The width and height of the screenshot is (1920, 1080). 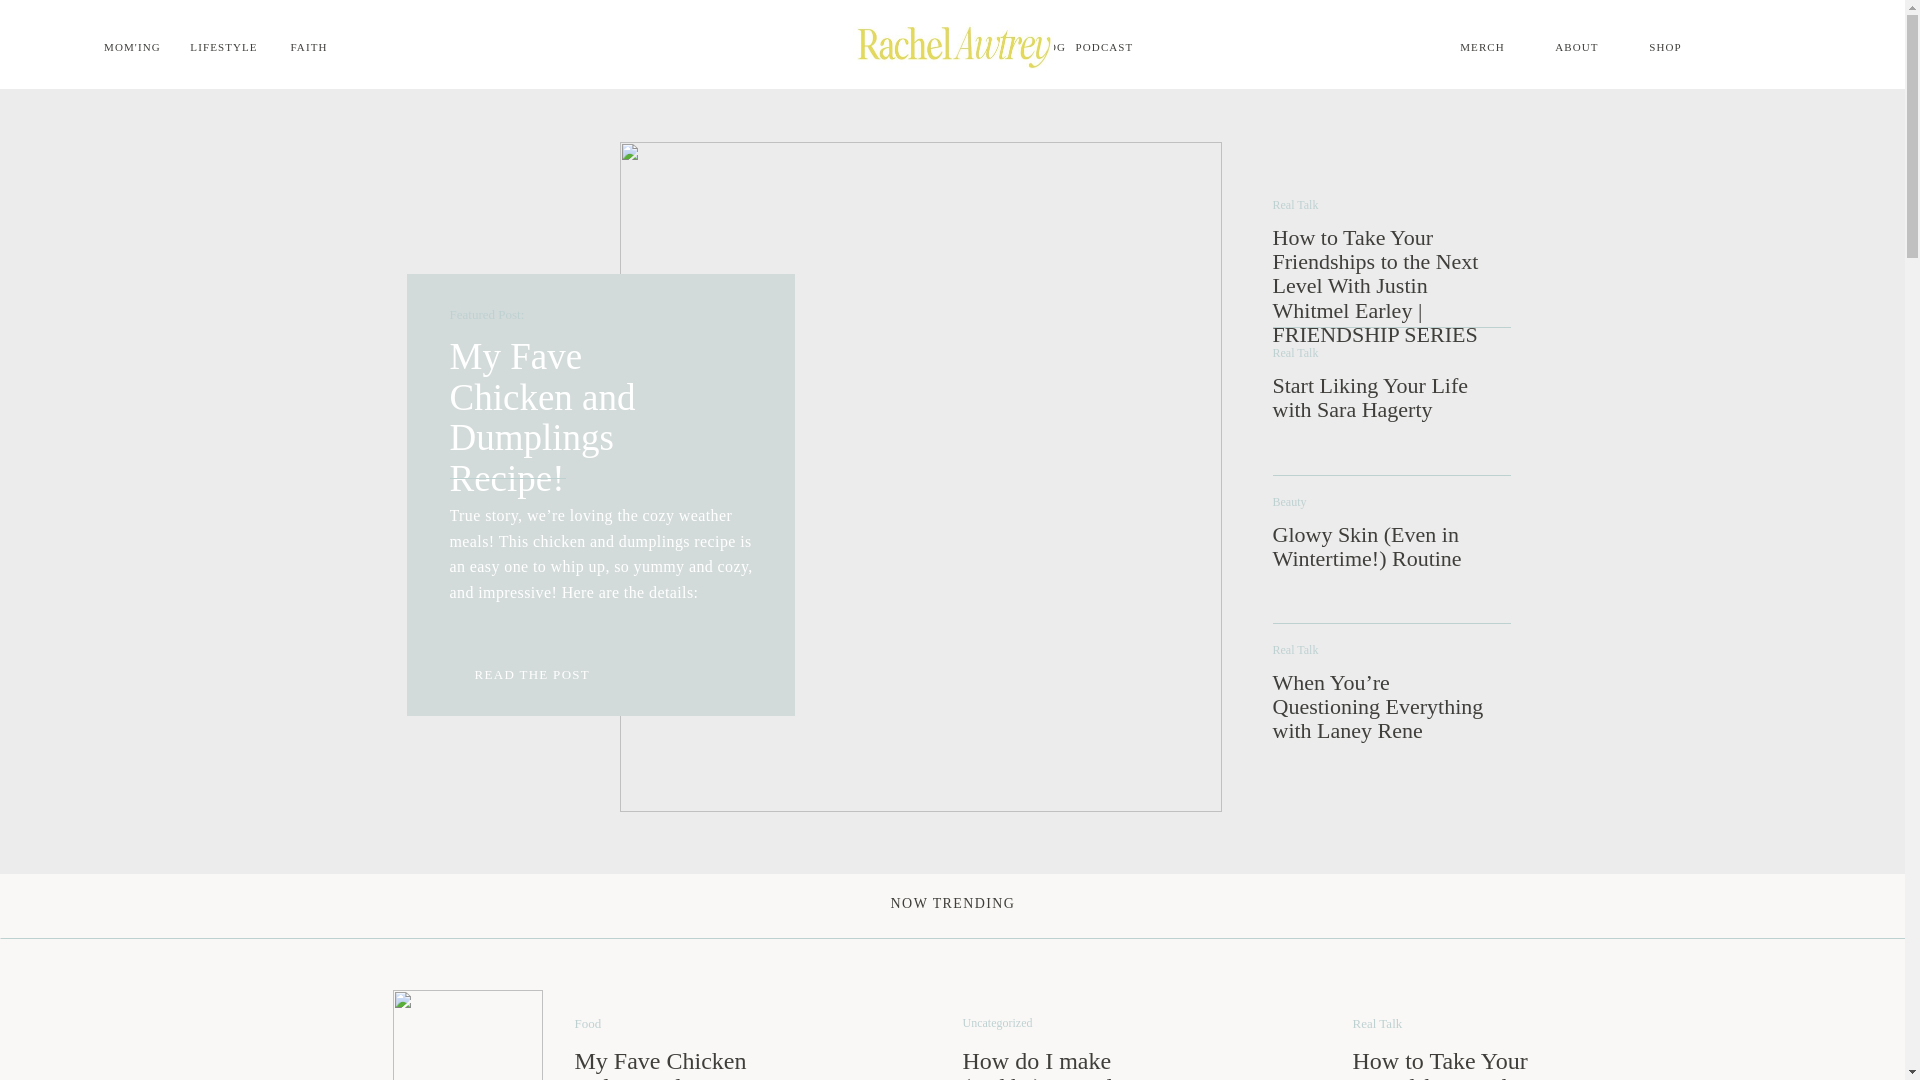 What do you see at coordinates (1294, 352) in the screenshot?
I see `Real Talk` at bounding box center [1294, 352].